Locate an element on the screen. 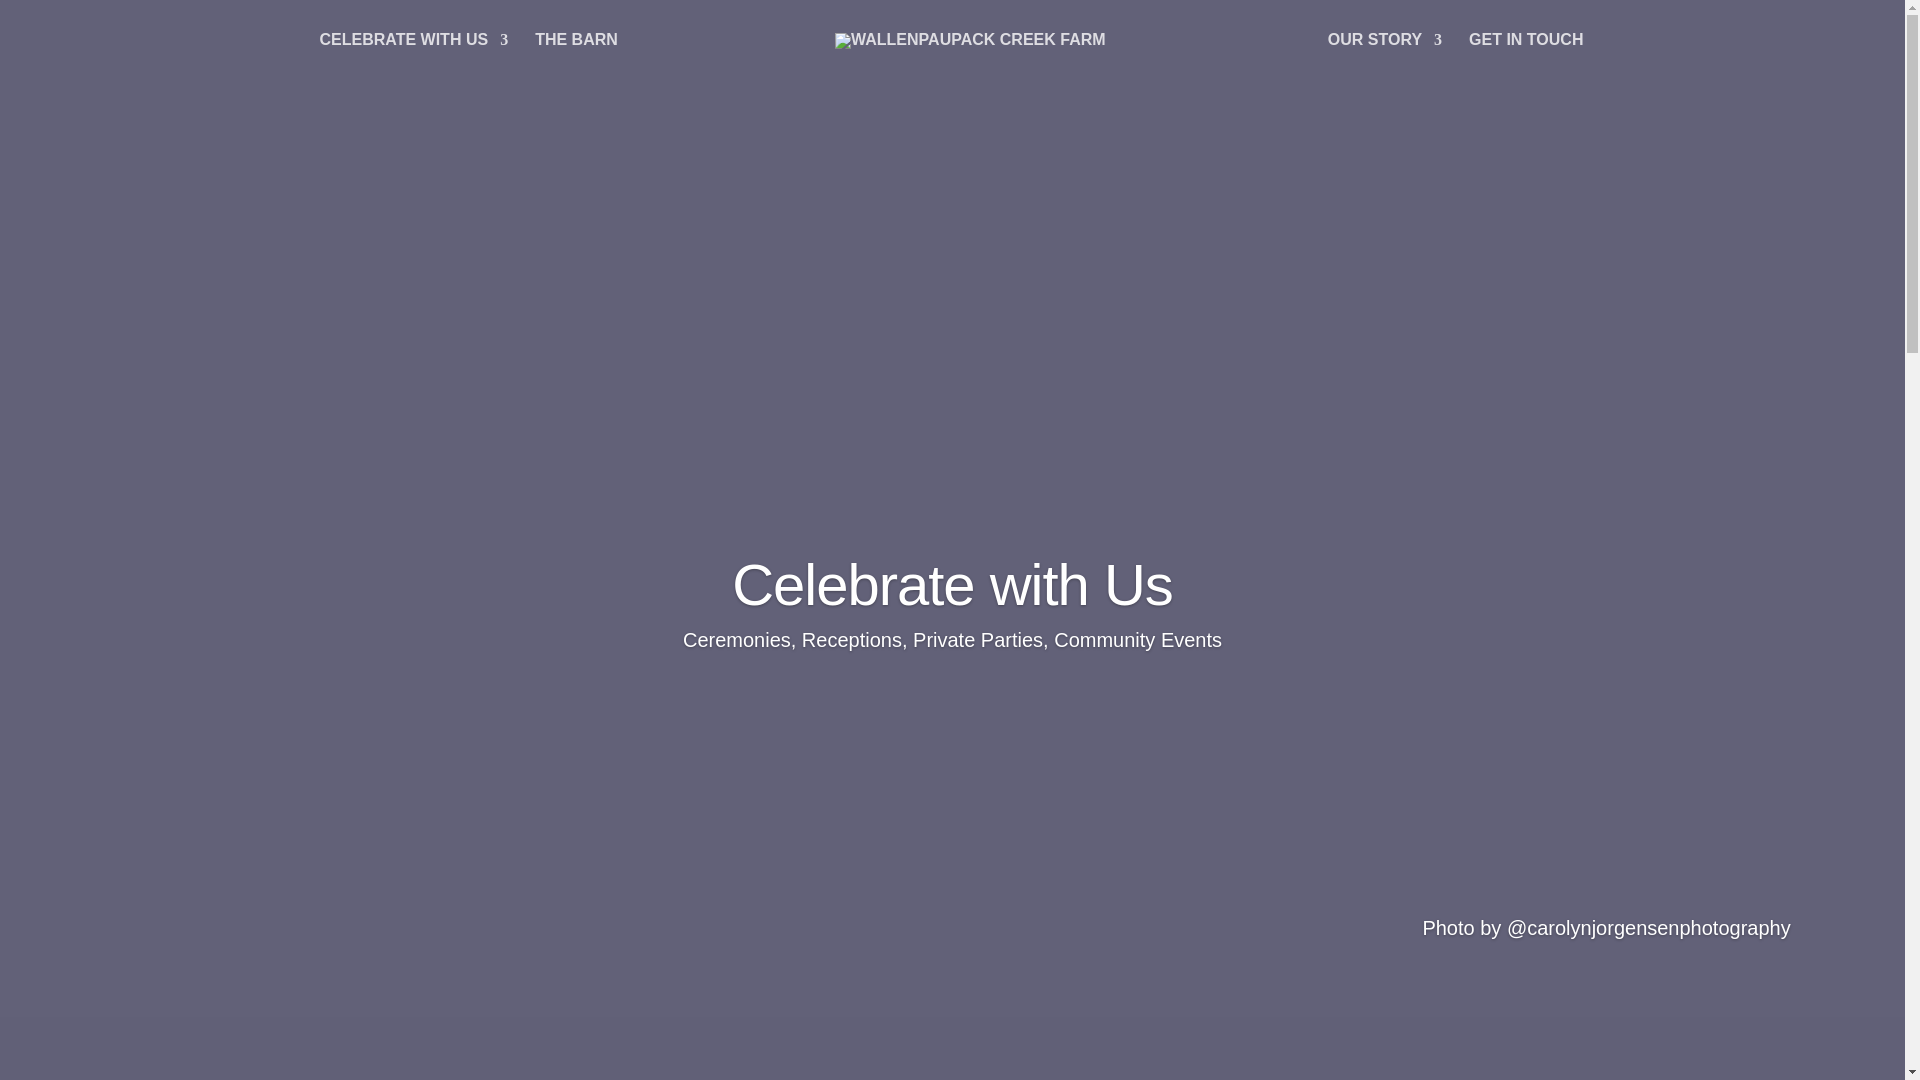 The image size is (1920, 1080). CELEBRATE WITH US is located at coordinates (414, 54).